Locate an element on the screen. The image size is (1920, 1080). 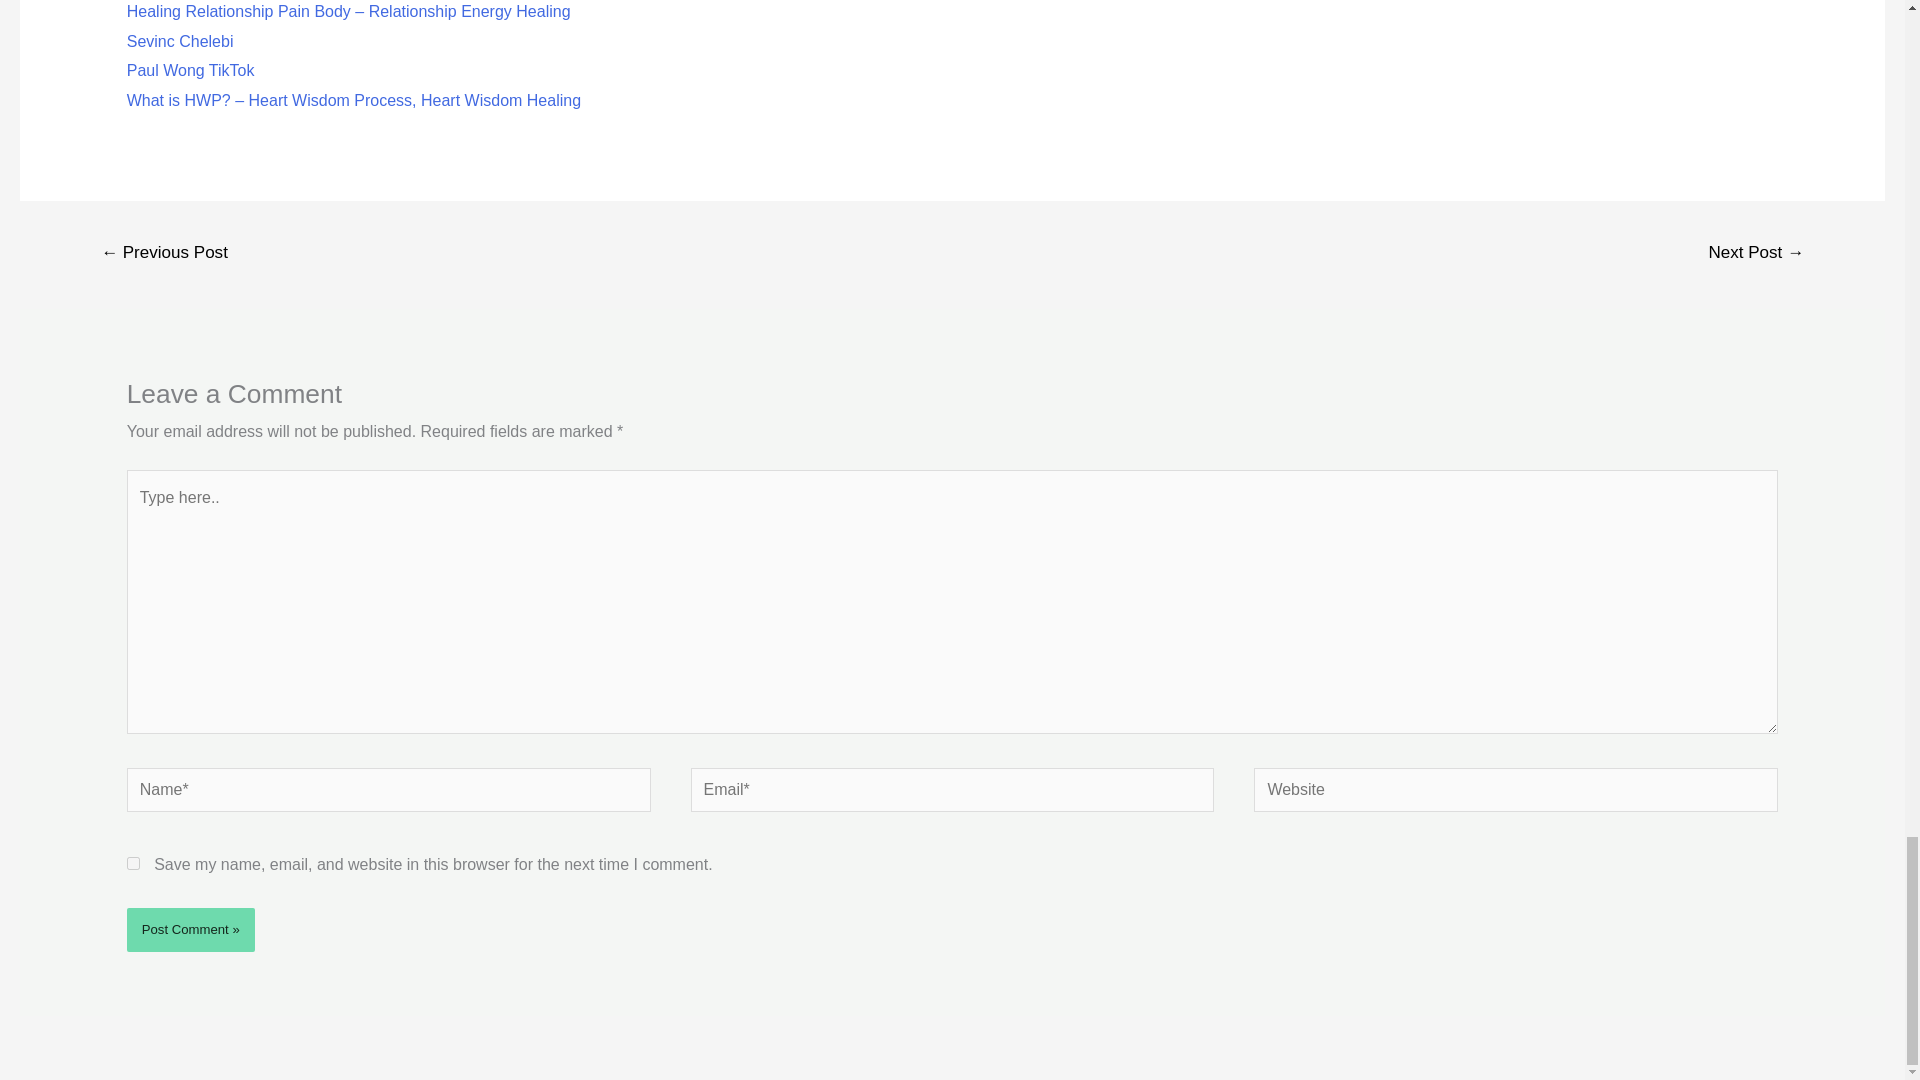
Sevinc Chelebi is located at coordinates (180, 41).